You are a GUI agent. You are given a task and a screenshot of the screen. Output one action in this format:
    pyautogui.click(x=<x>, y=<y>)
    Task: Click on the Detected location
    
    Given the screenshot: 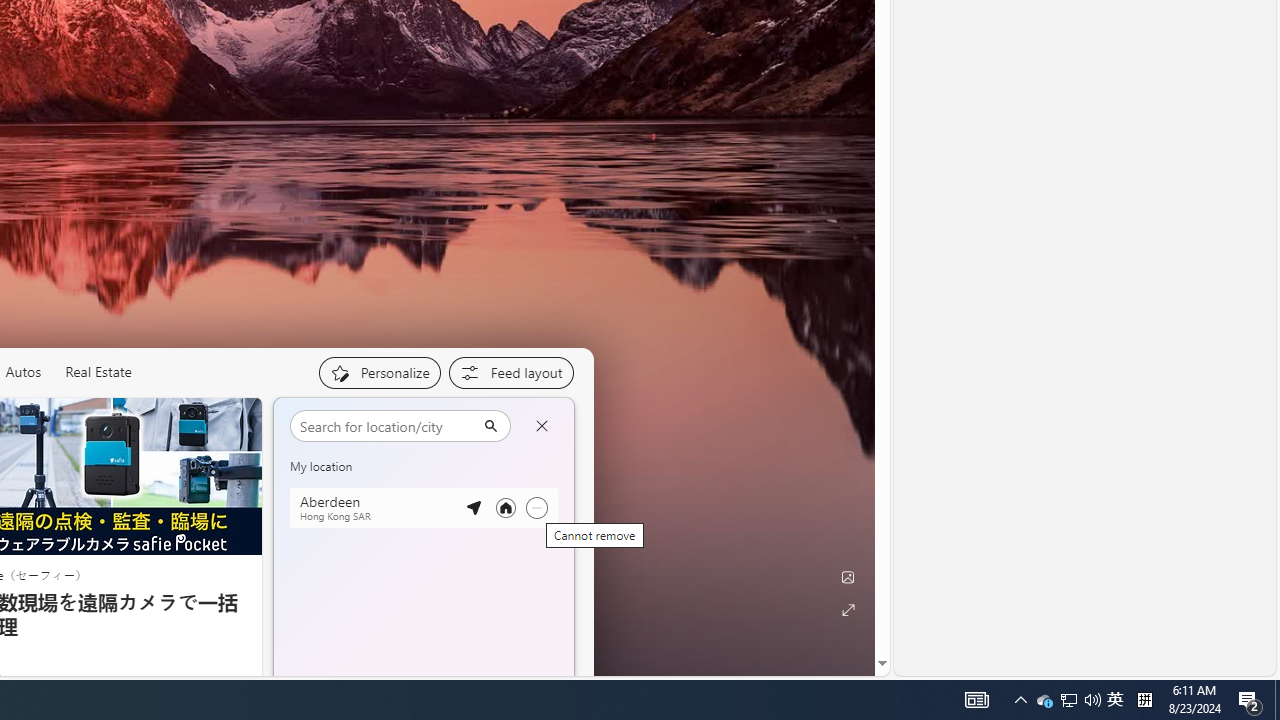 What is the action you would take?
    pyautogui.click(x=473, y=508)
    